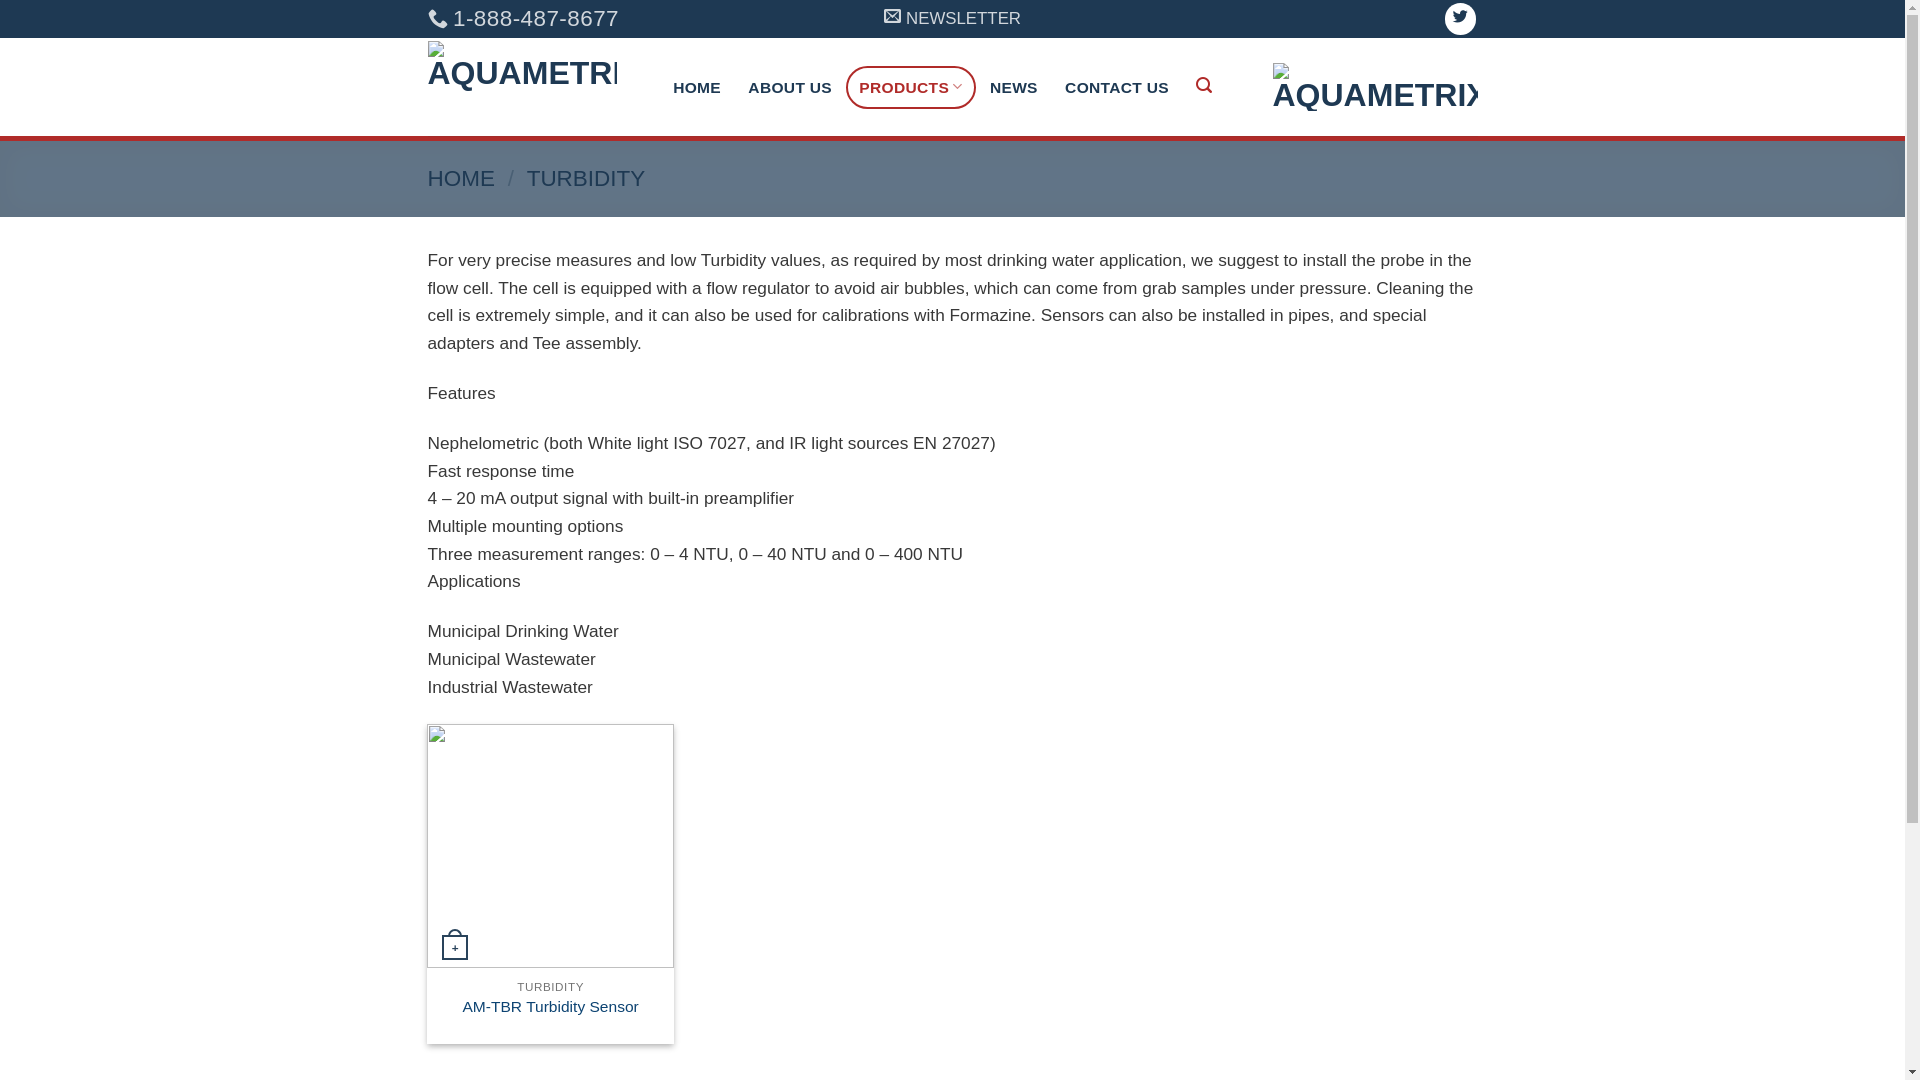  I want to click on 1-888-487-8677, so click(524, 19).